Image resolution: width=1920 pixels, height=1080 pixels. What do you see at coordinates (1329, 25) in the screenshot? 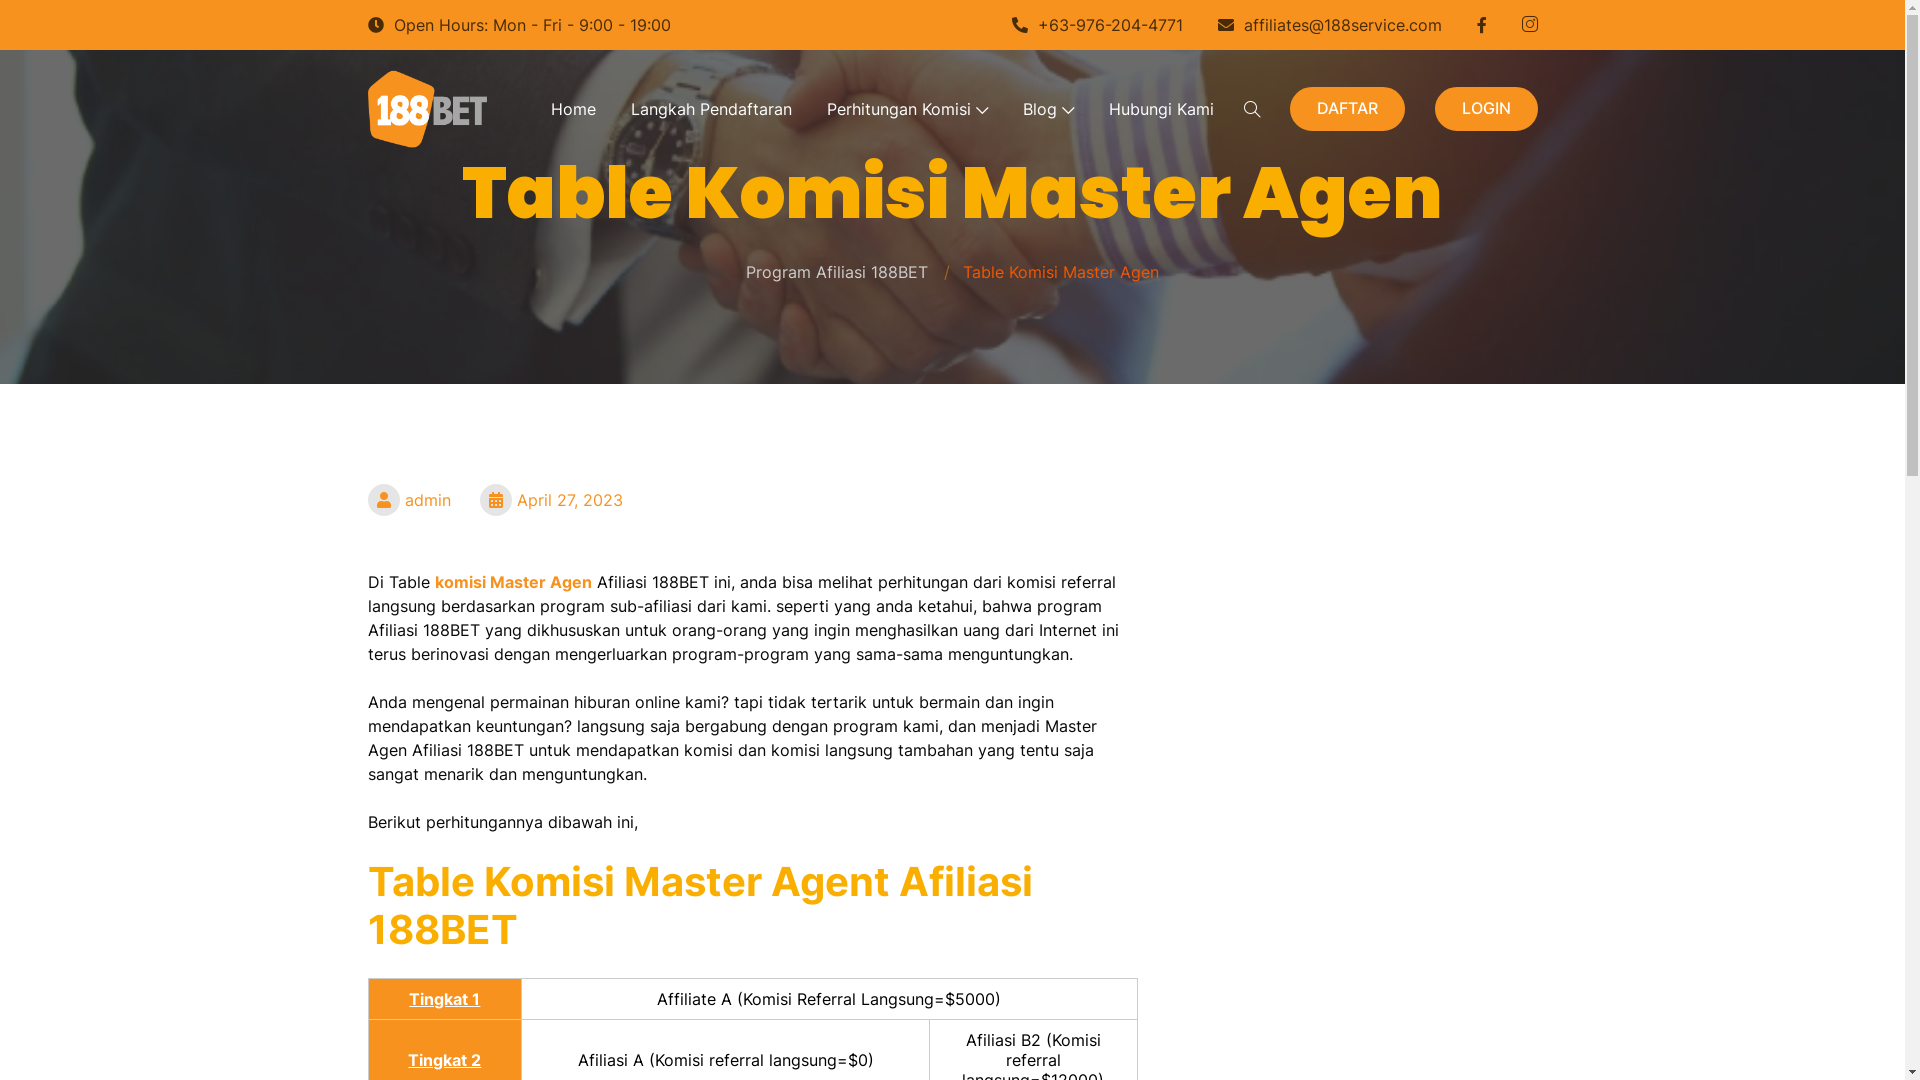
I see `affiliates@188service.com` at bounding box center [1329, 25].